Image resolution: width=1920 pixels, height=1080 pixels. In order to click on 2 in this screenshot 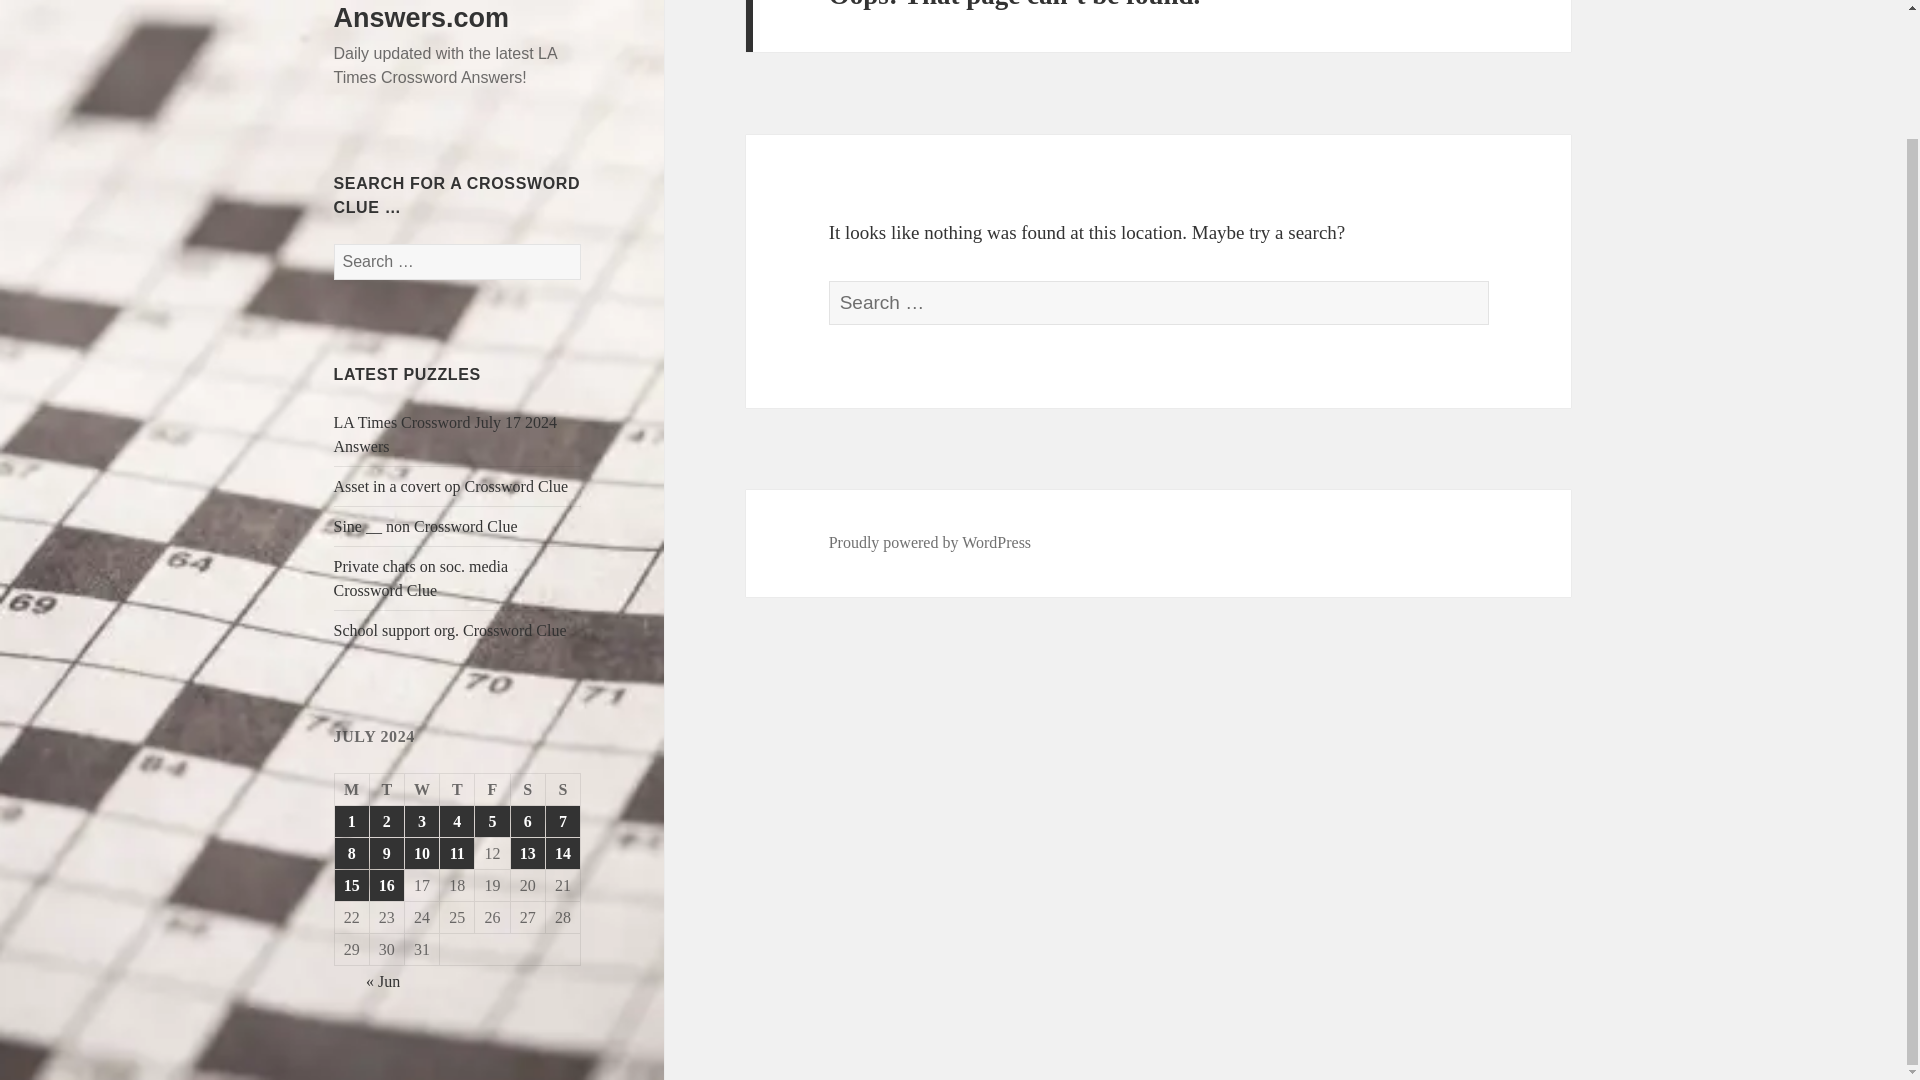, I will do `click(386, 821)`.